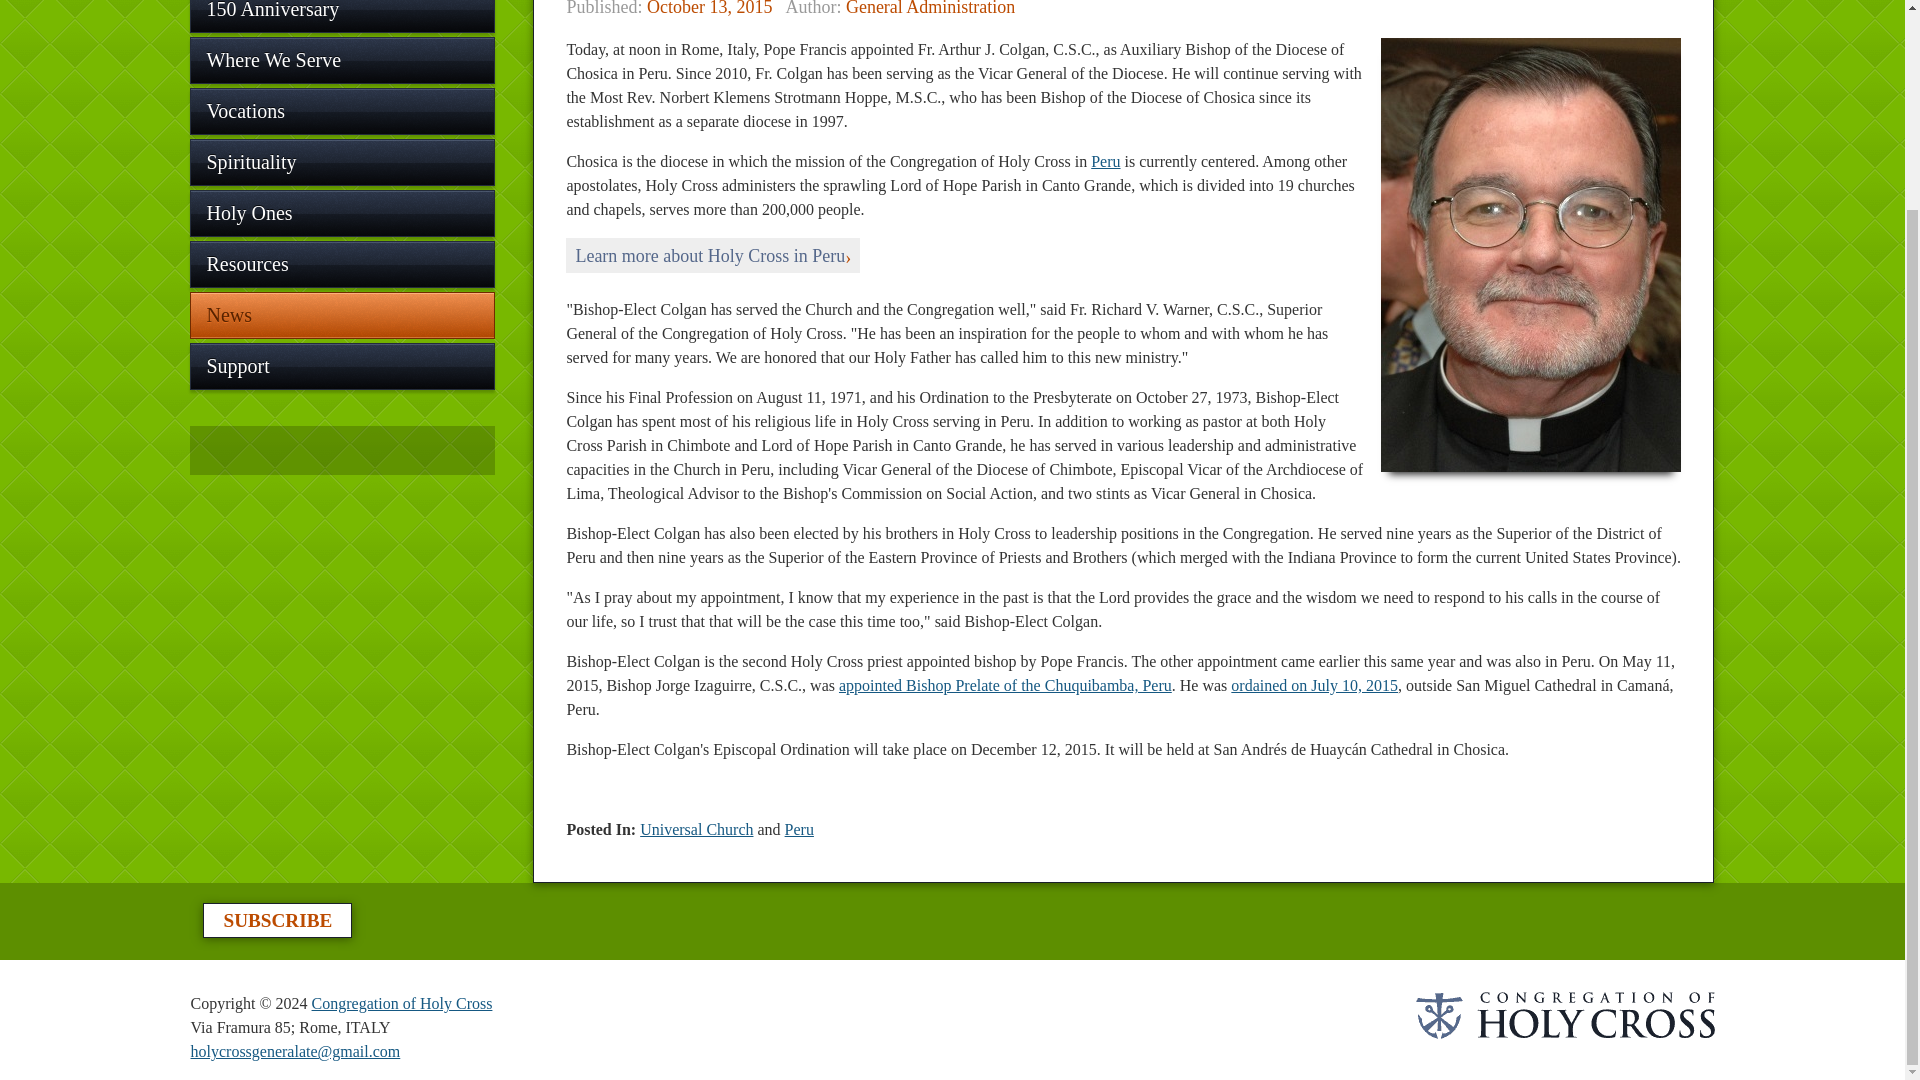 The width and height of the screenshot is (1920, 1080). What do you see at coordinates (1314, 686) in the screenshot?
I see `ordained on July 10, 2015` at bounding box center [1314, 686].